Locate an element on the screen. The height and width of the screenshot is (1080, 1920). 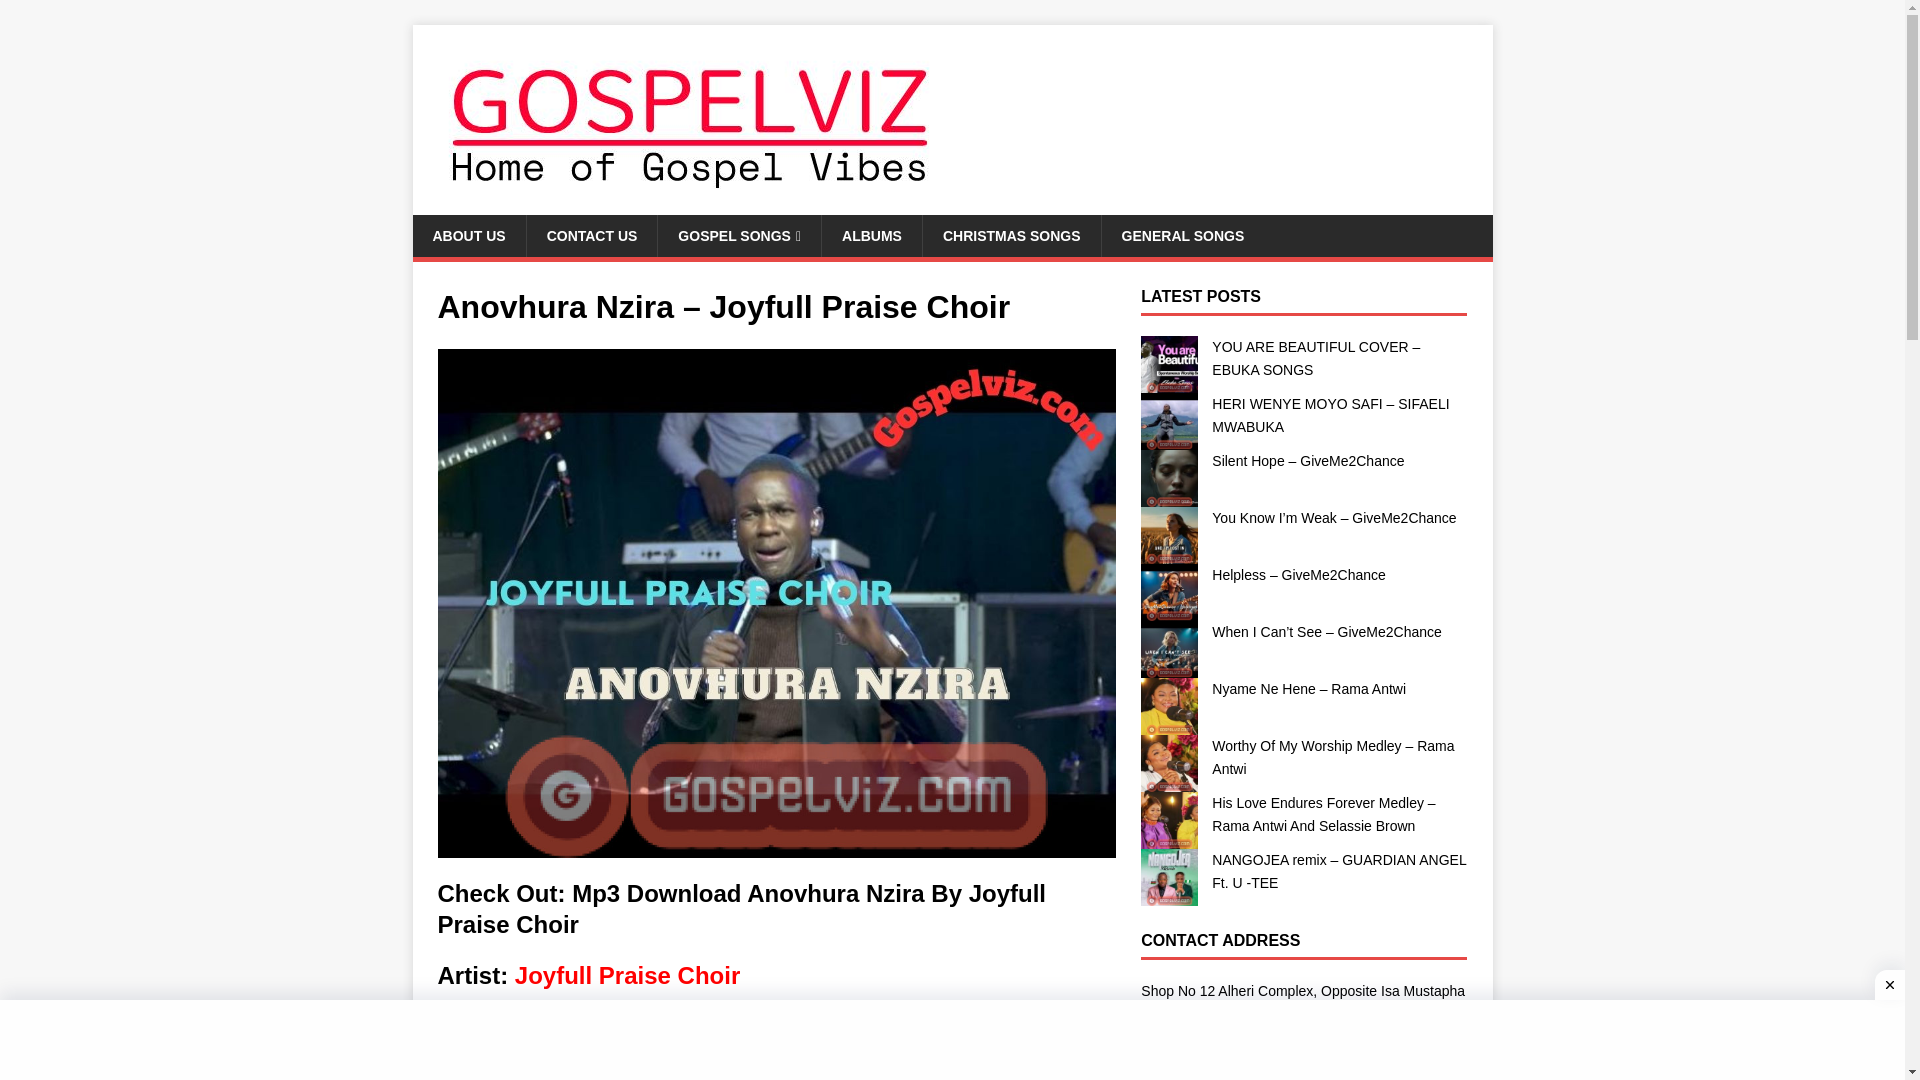
GOSPEL SONGS is located at coordinates (738, 236).